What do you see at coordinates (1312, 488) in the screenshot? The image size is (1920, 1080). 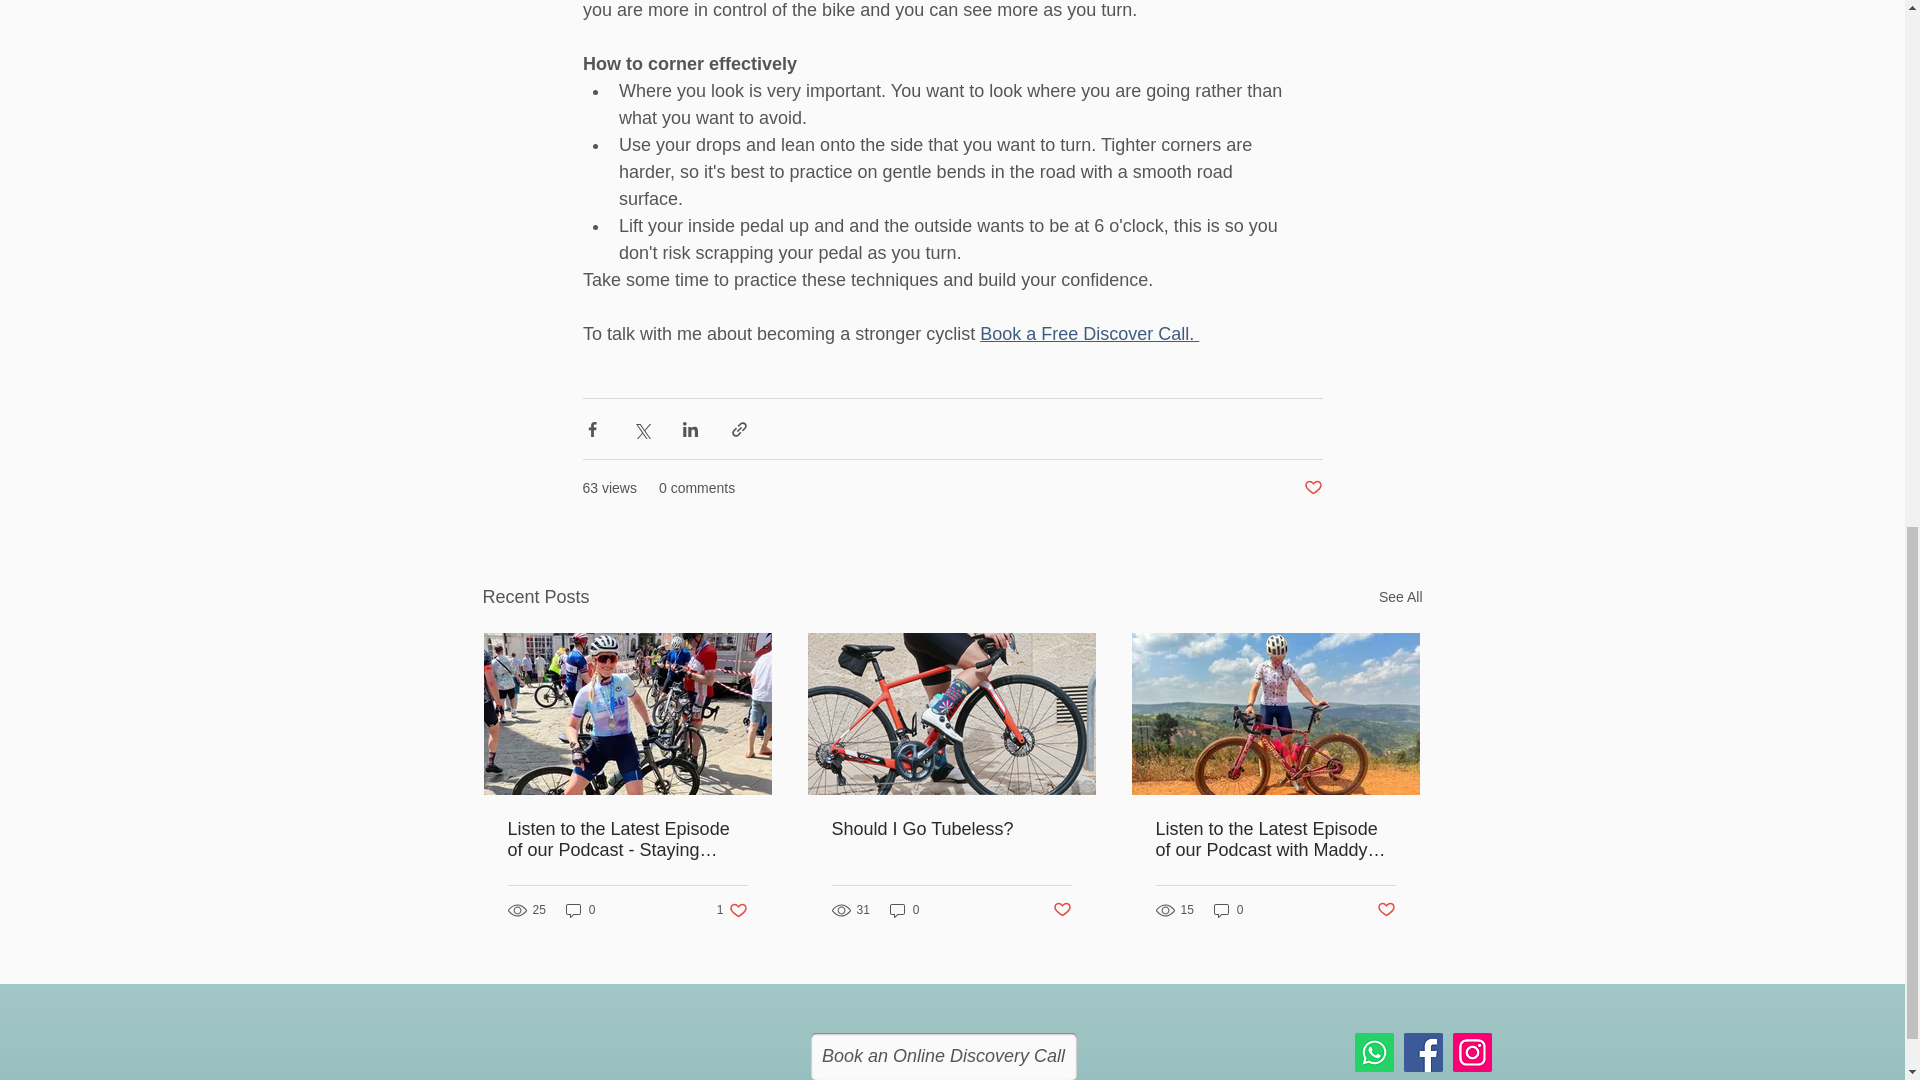 I see `Post not marked as liked` at bounding box center [1312, 488].